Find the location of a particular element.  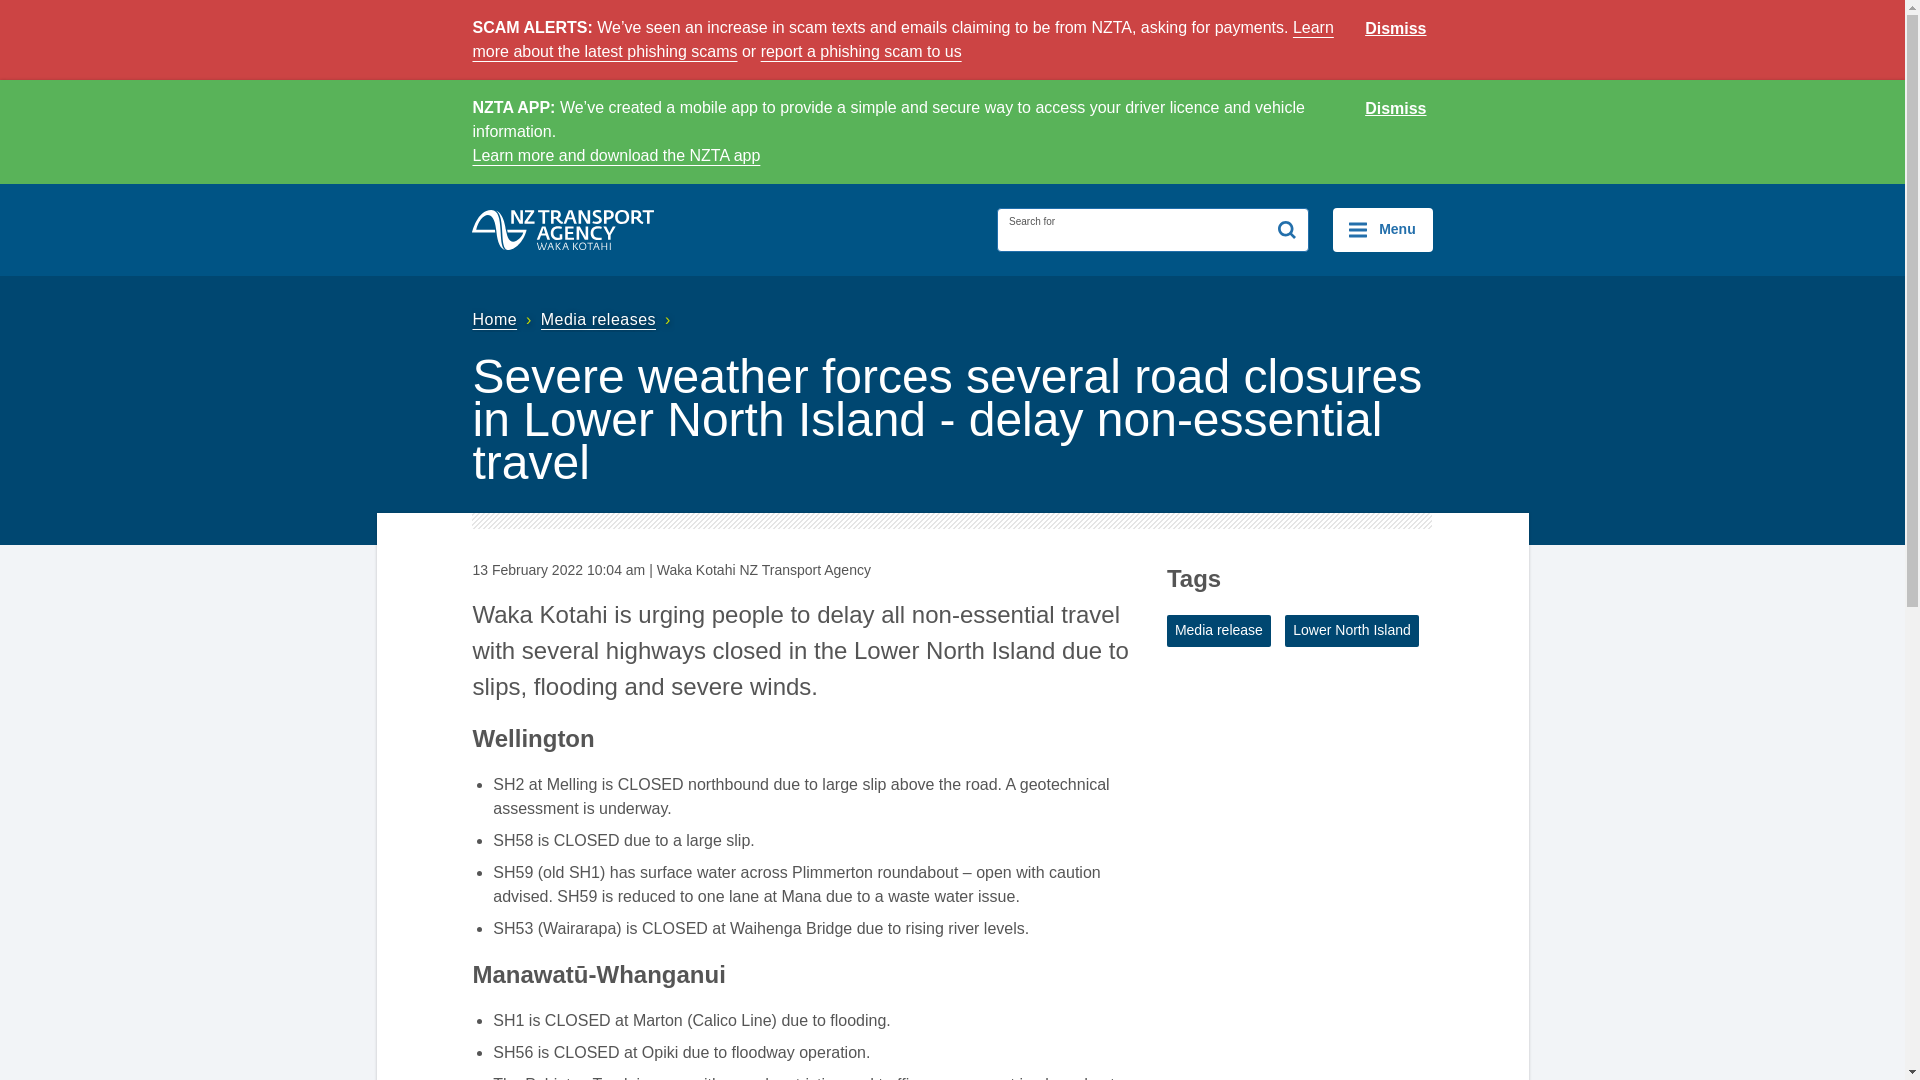

Menu is located at coordinates (1382, 230).